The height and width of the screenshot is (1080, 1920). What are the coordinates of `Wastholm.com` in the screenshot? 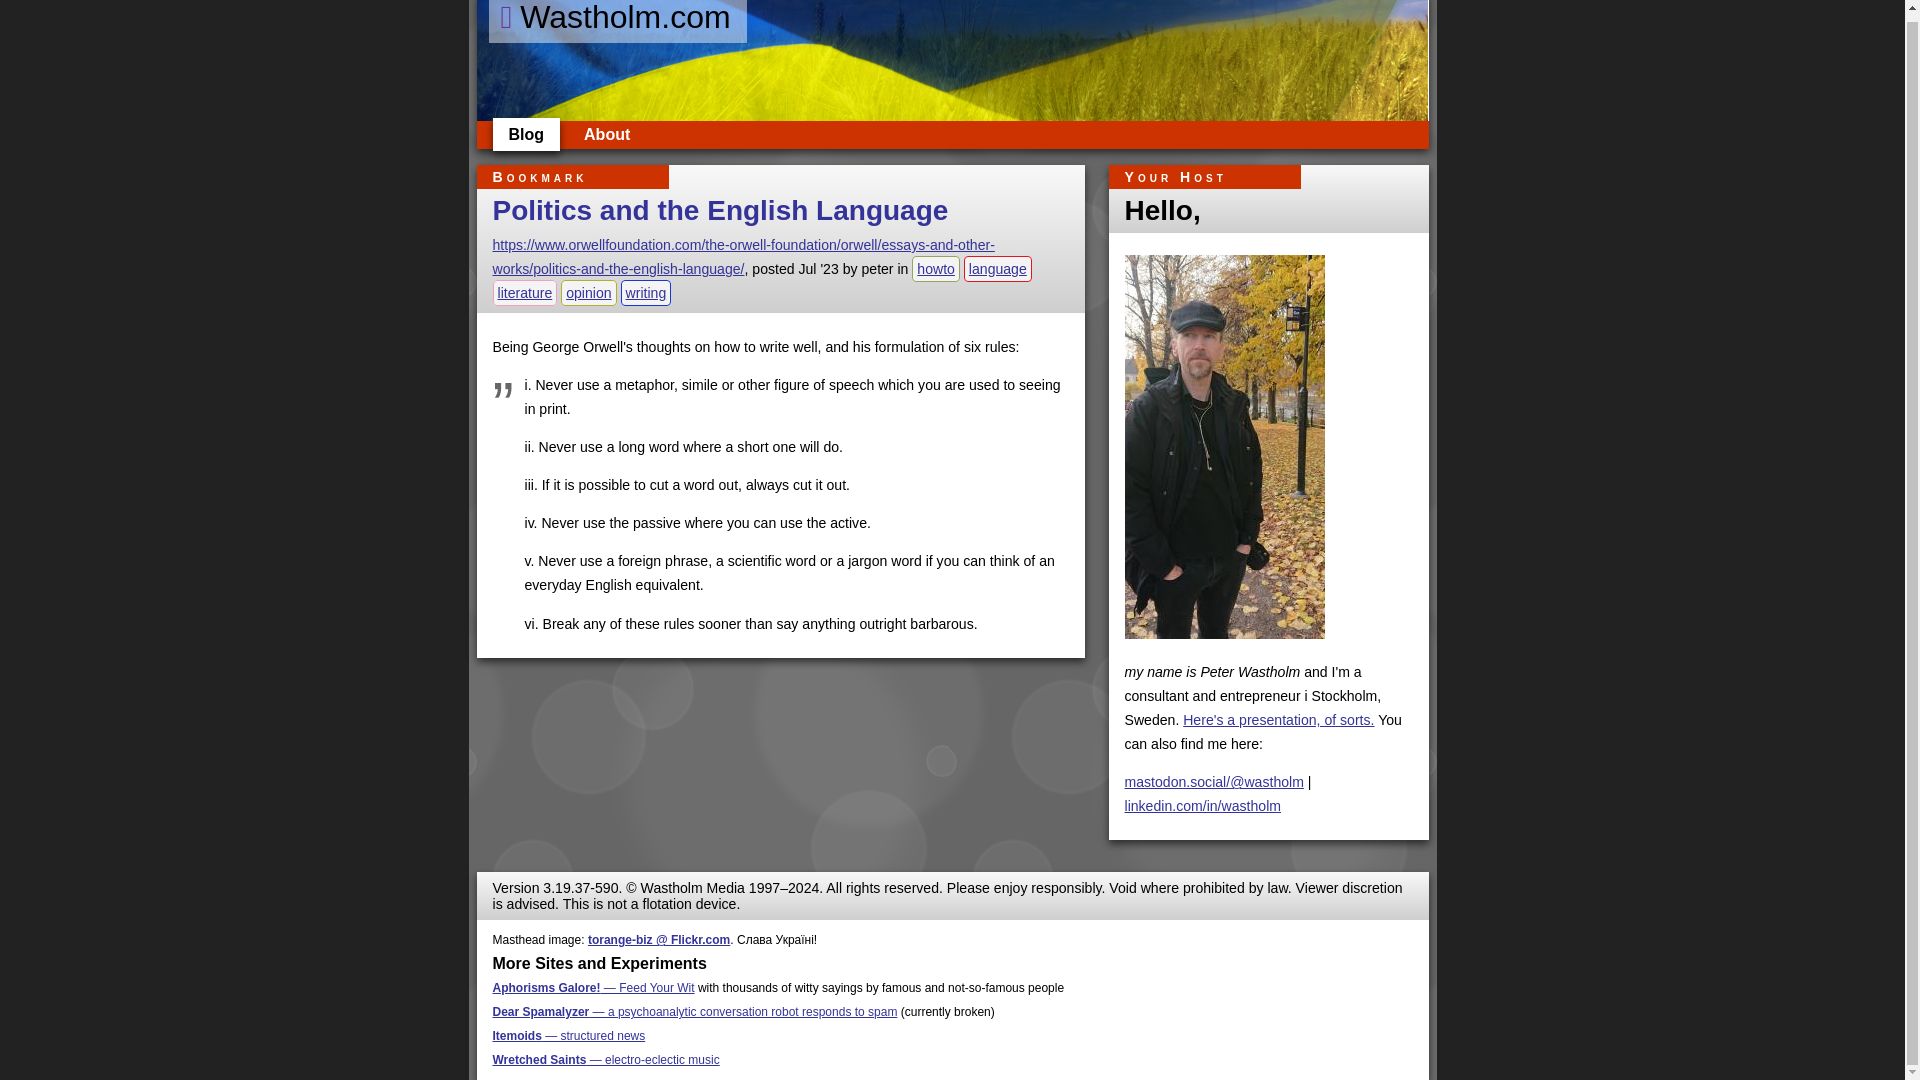 It's located at (616, 22).